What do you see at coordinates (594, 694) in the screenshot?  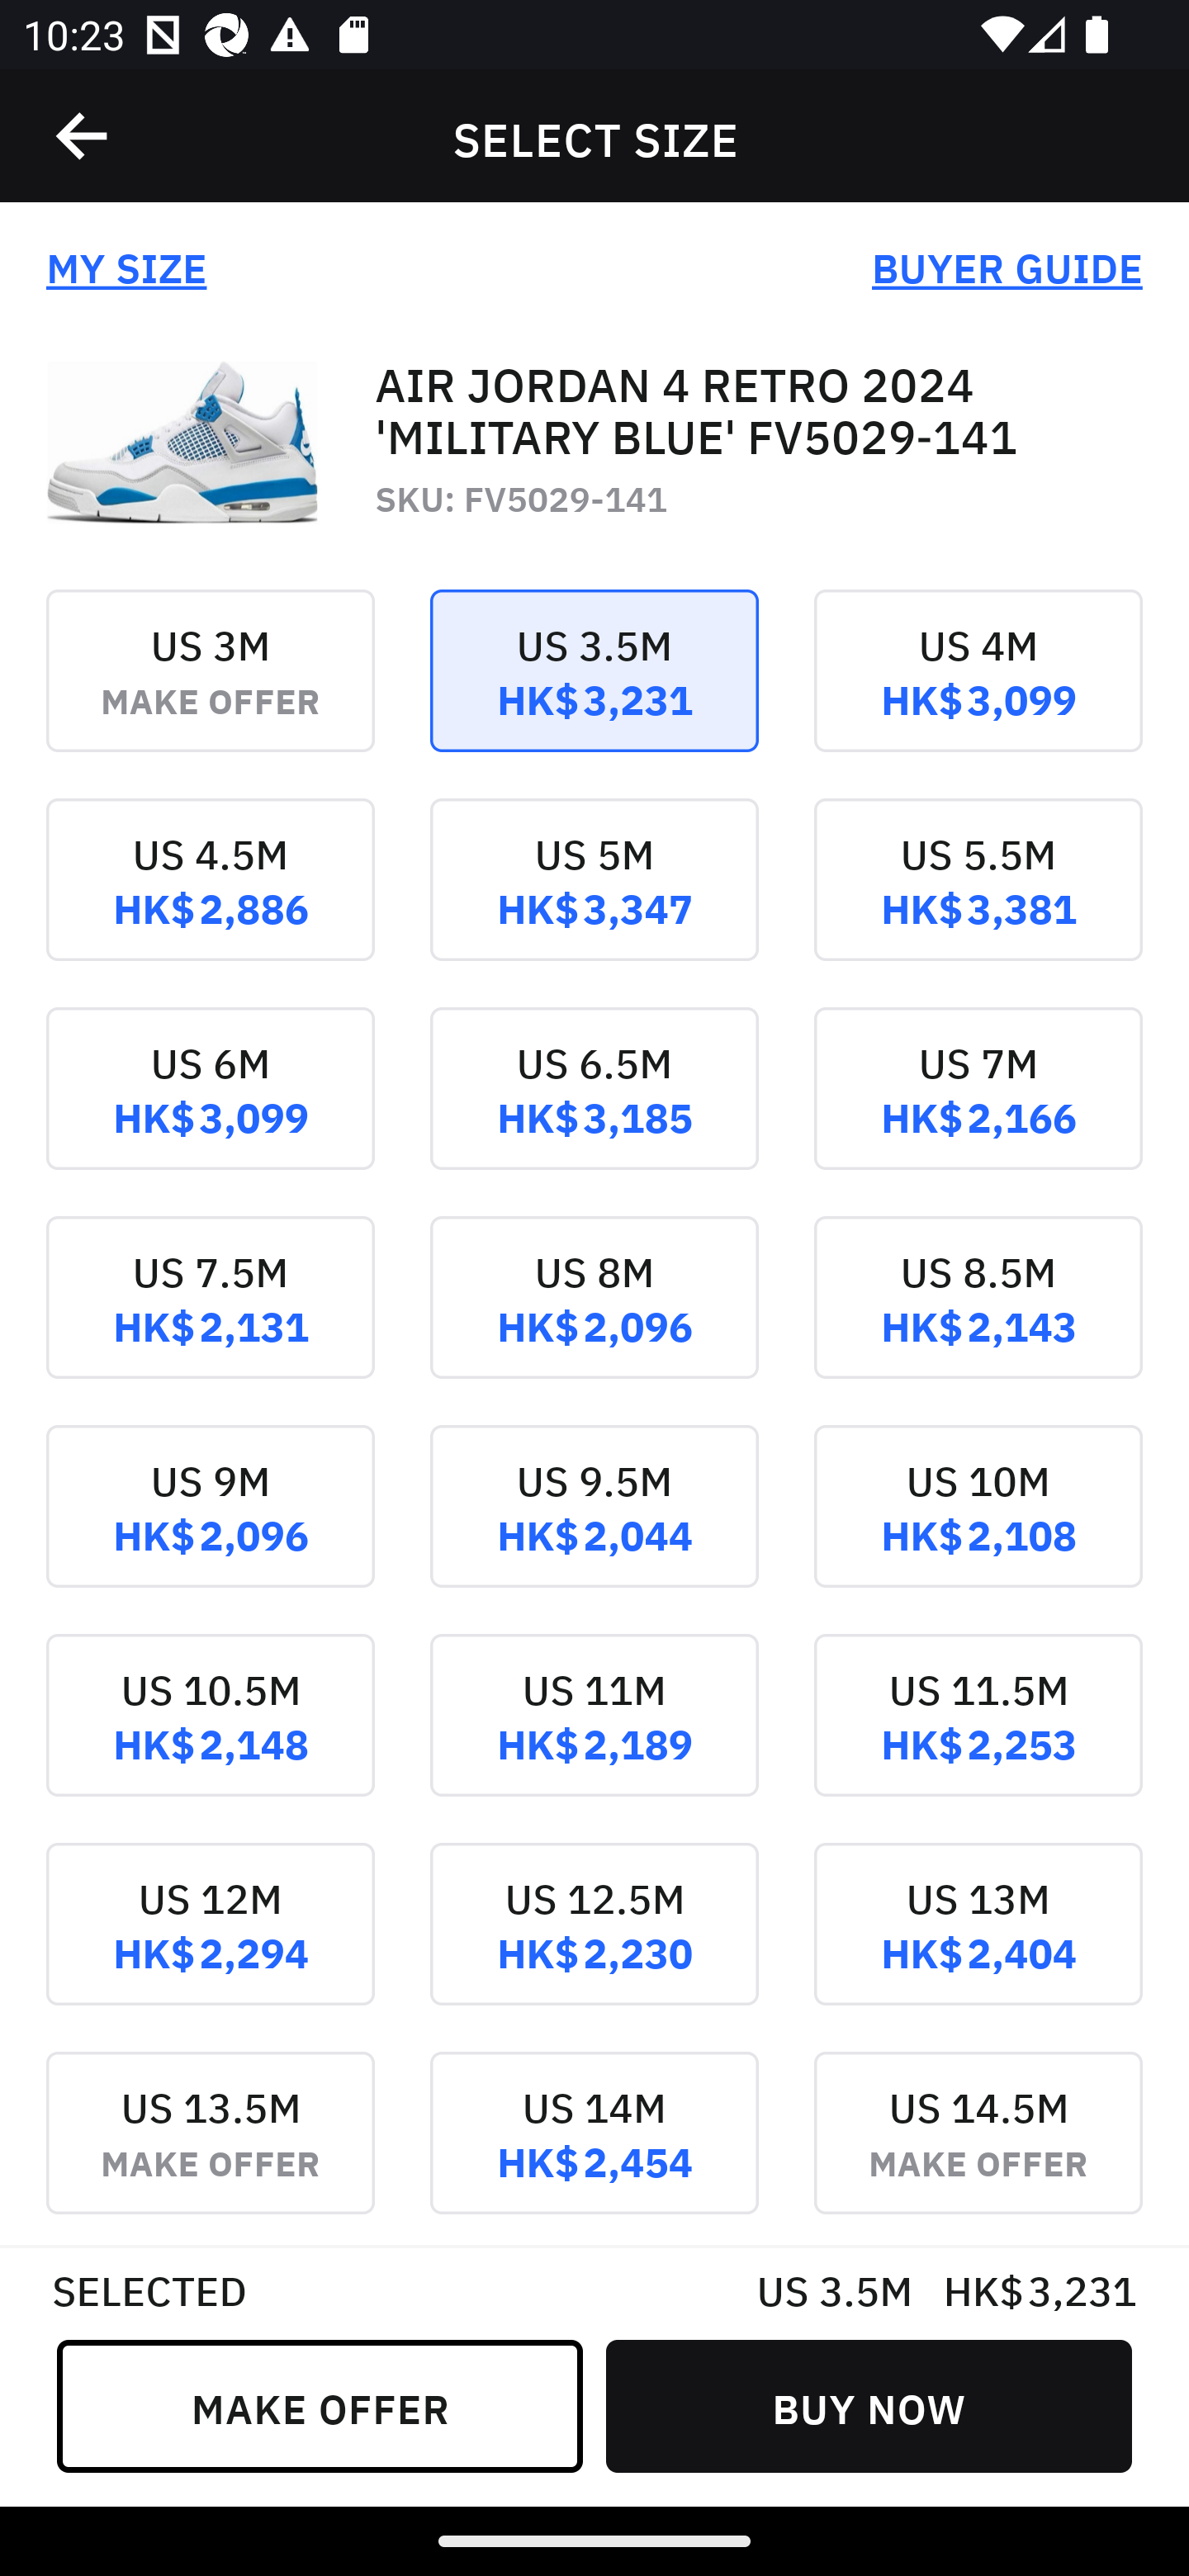 I see `US 3.5M HK$ 3,231` at bounding box center [594, 694].